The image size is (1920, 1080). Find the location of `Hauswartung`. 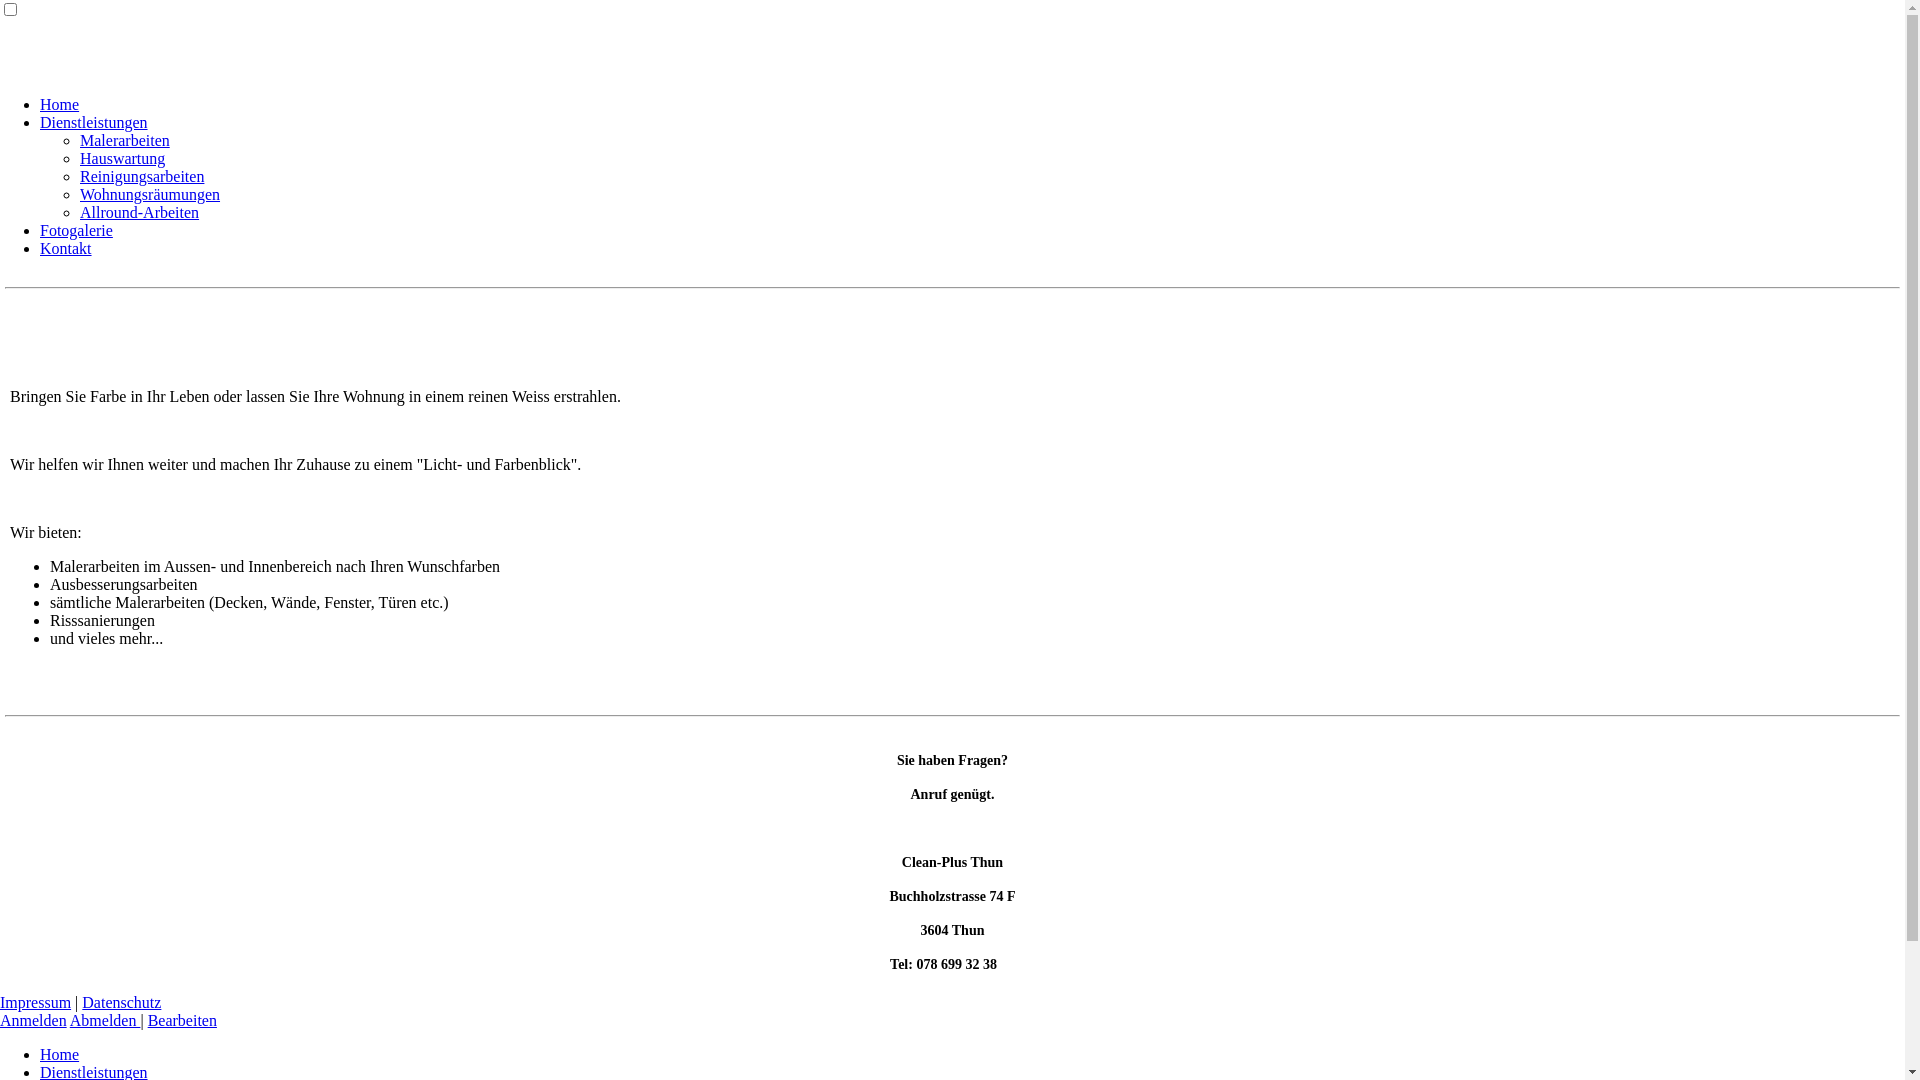

Hauswartung is located at coordinates (122, 158).